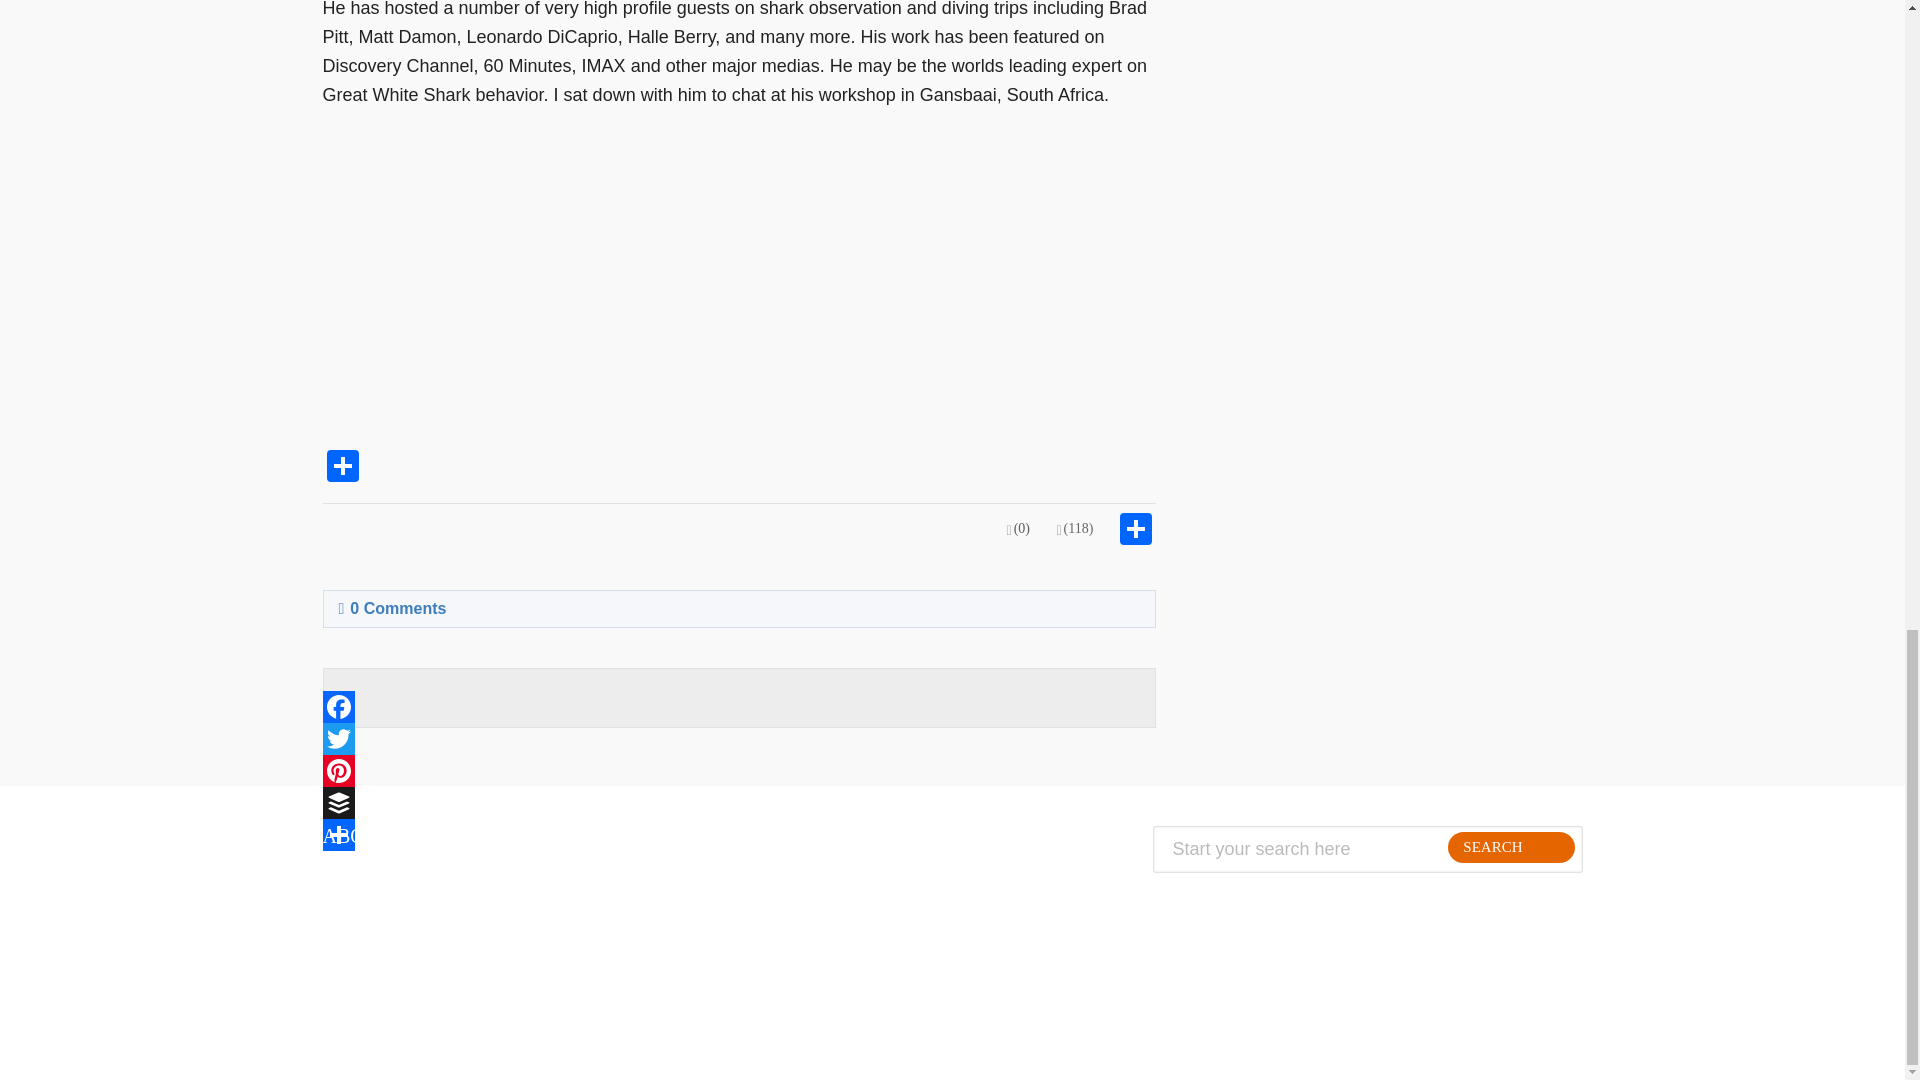  Describe the element at coordinates (1075, 529) in the screenshot. I see `Like` at that location.